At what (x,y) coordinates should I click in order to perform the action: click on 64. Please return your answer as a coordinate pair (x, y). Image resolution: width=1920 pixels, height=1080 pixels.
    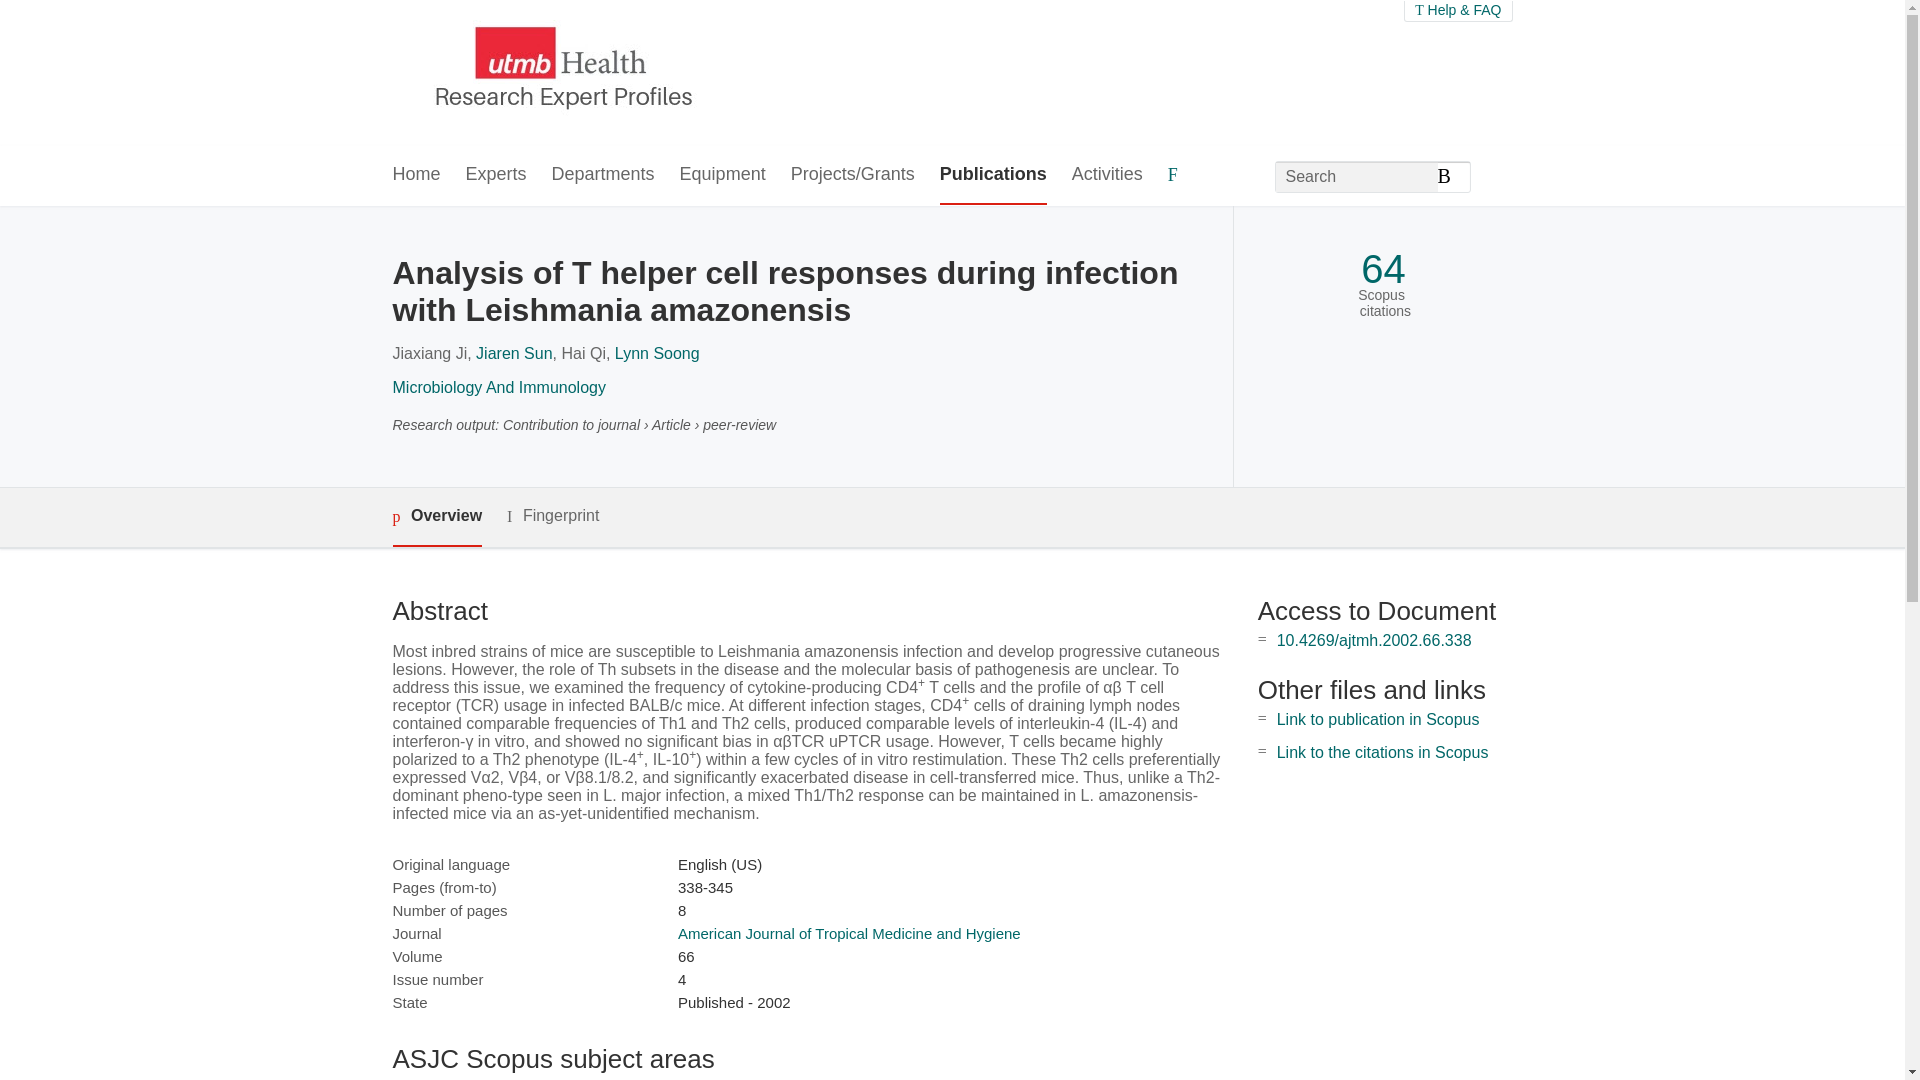
    Looking at the image, I should click on (1383, 269).